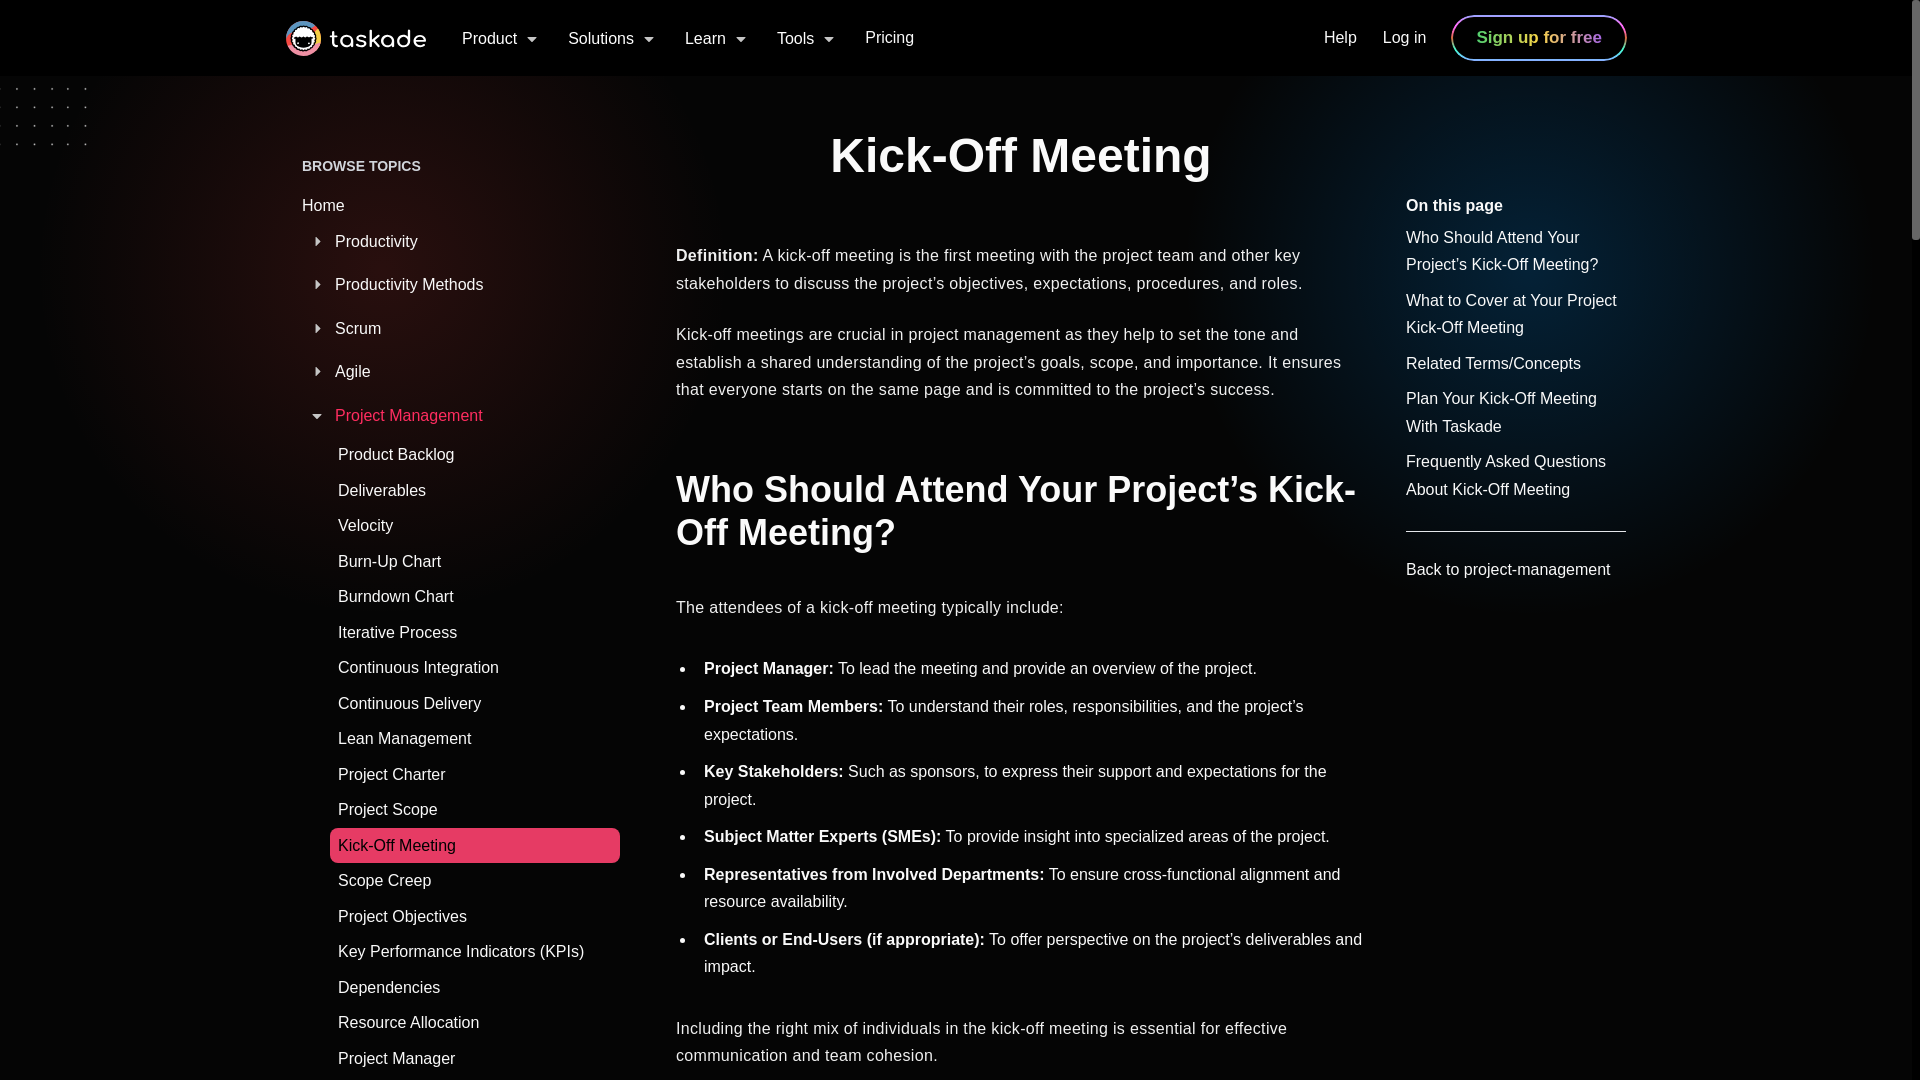 The width and height of the screenshot is (1920, 1080). What do you see at coordinates (446, 371) in the screenshot?
I see `Agile` at bounding box center [446, 371].